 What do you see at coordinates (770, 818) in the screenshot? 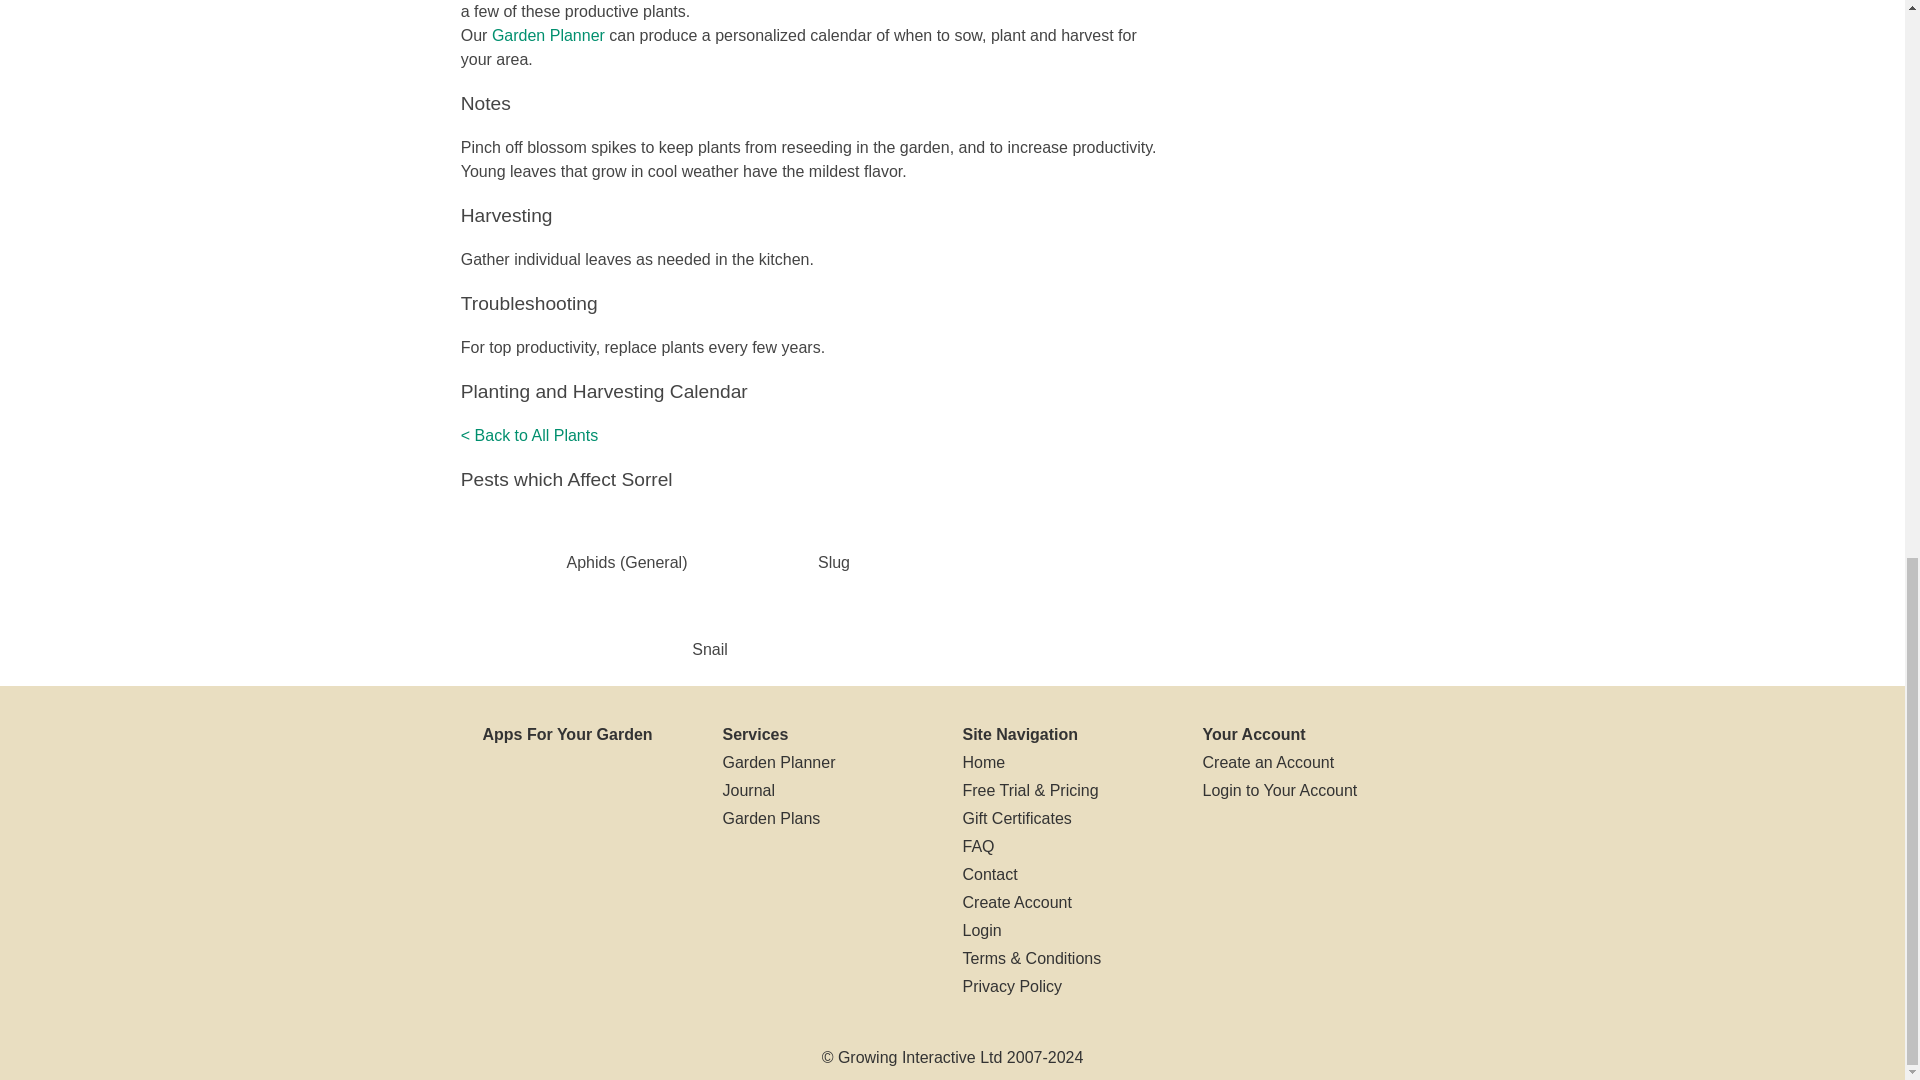
I see `Garden Plans` at bounding box center [770, 818].